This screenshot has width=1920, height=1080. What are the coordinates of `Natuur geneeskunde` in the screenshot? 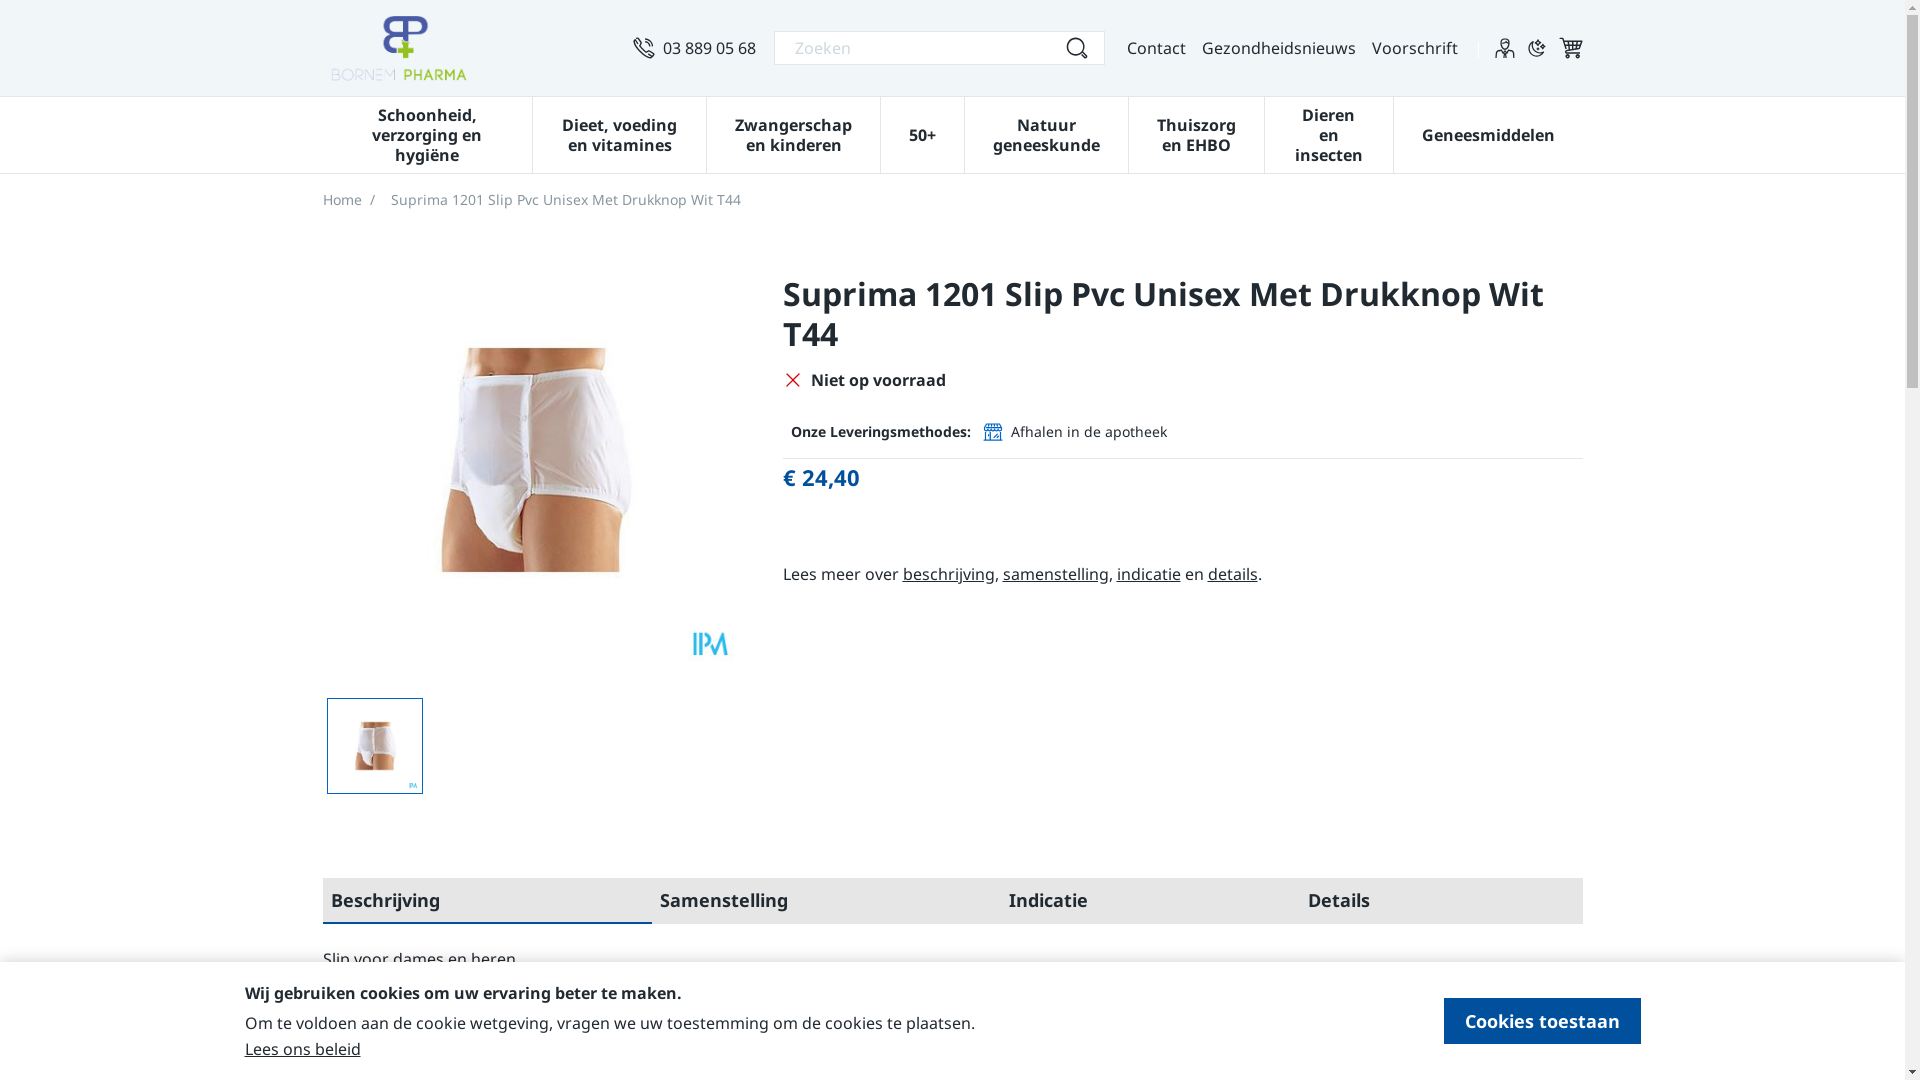 It's located at (1046, 133).